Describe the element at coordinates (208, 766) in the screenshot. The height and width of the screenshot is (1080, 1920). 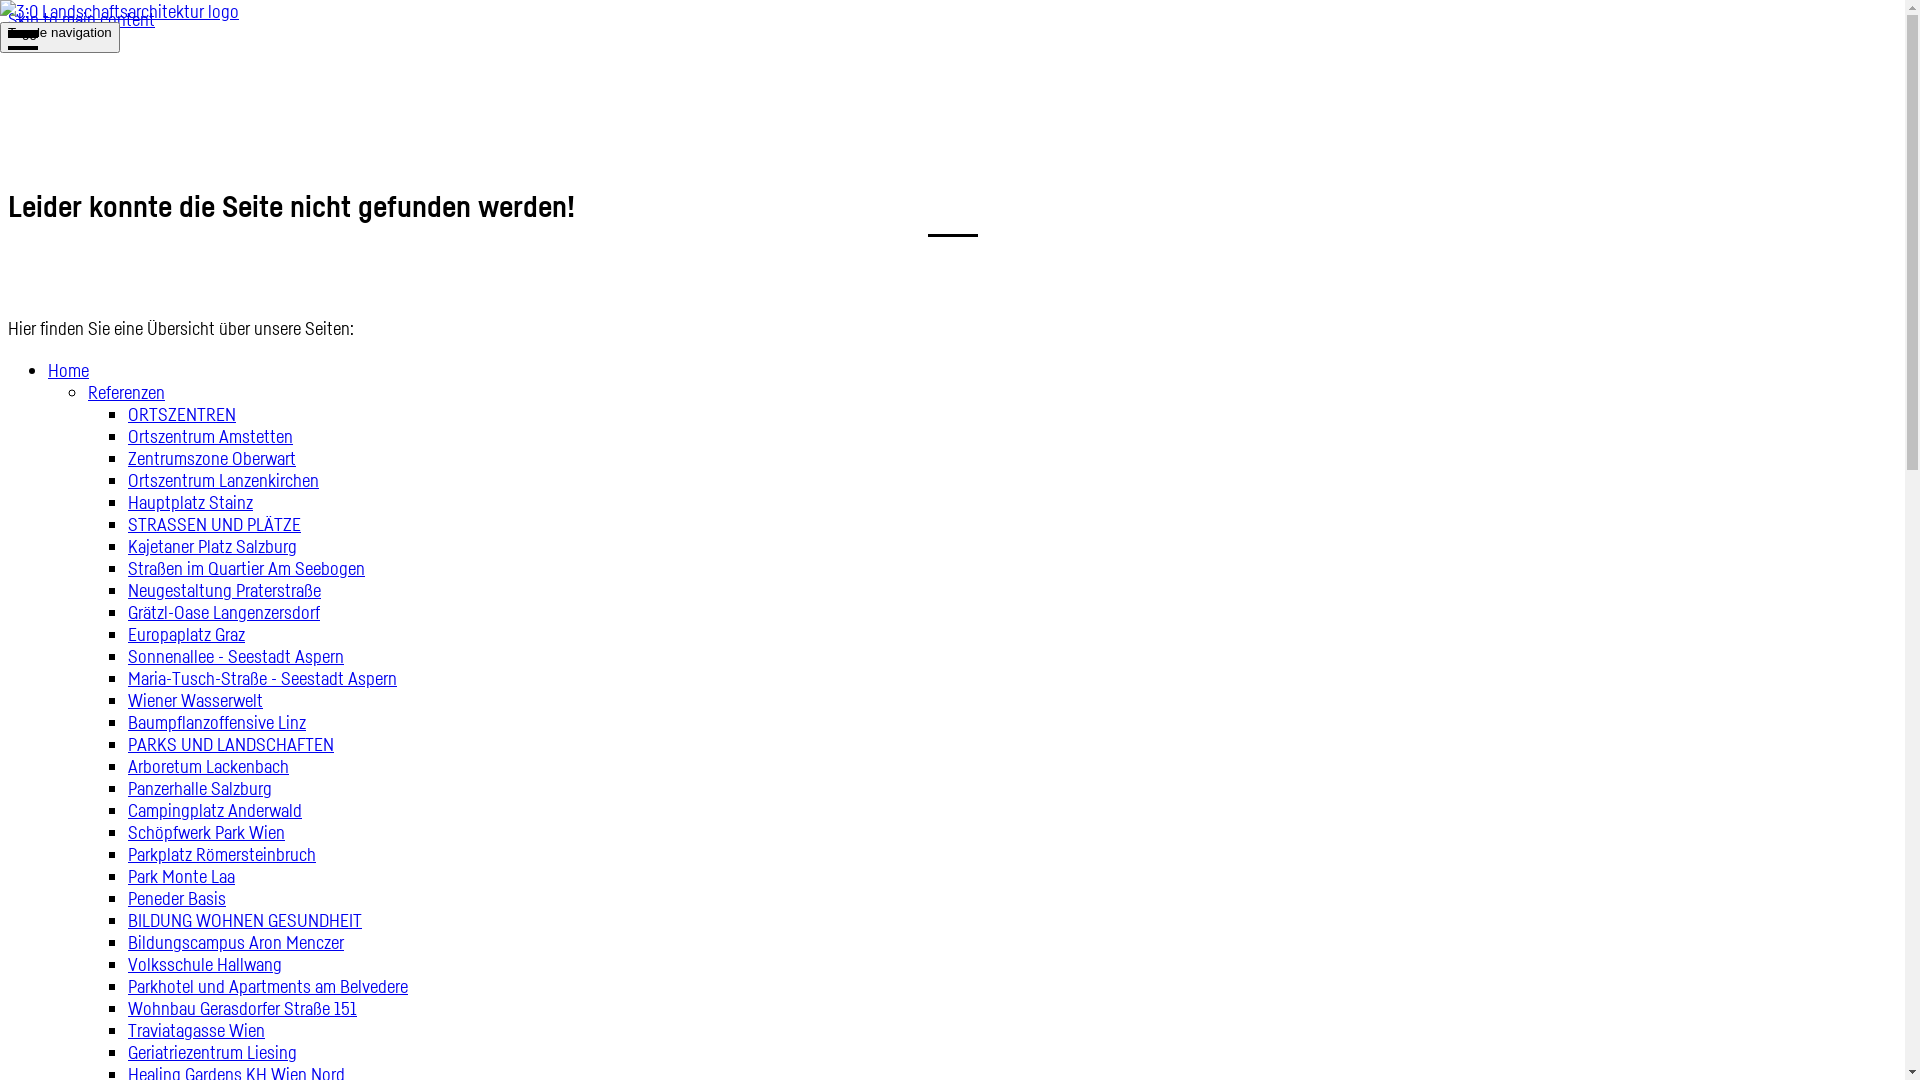
I see `Arboretum Lackenbach` at that location.